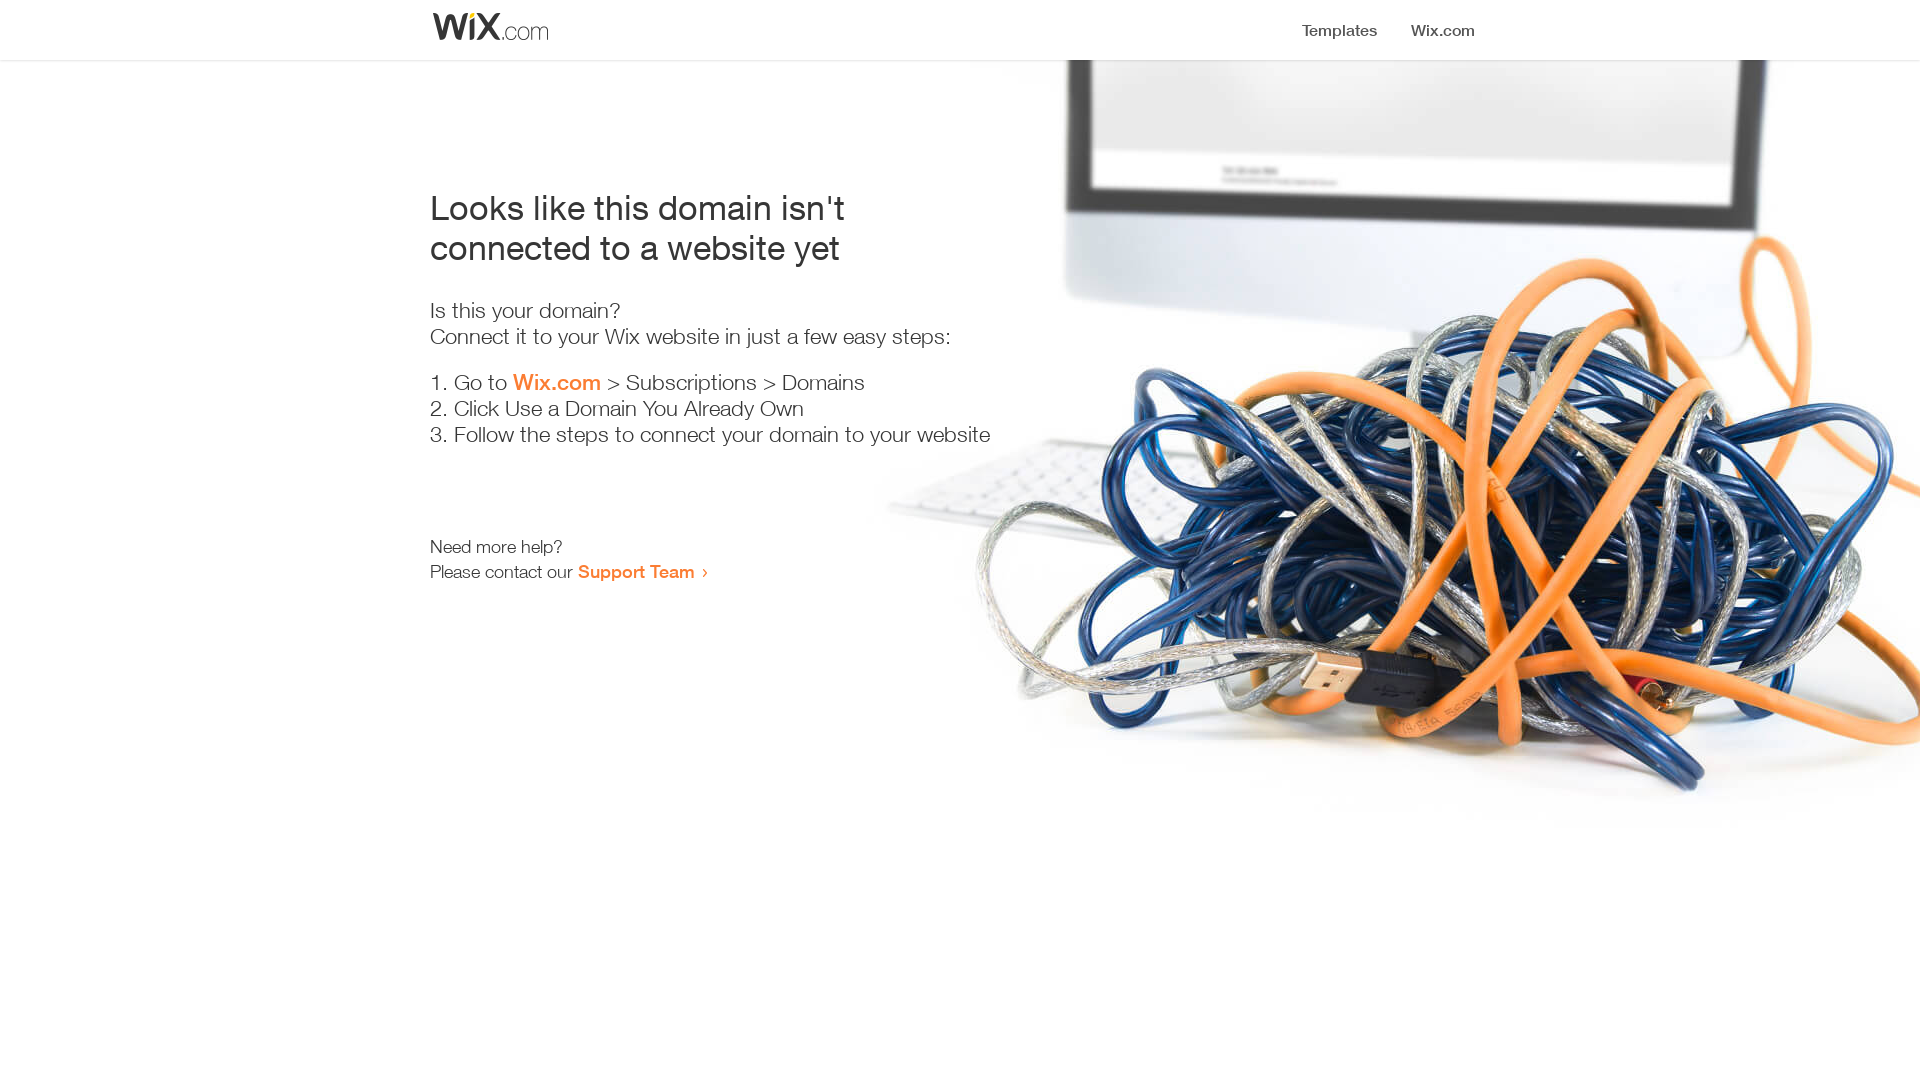 Image resolution: width=1920 pixels, height=1080 pixels. What do you see at coordinates (557, 382) in the screenshot?
I see `Wix.com` at bounding box center [557, 382].